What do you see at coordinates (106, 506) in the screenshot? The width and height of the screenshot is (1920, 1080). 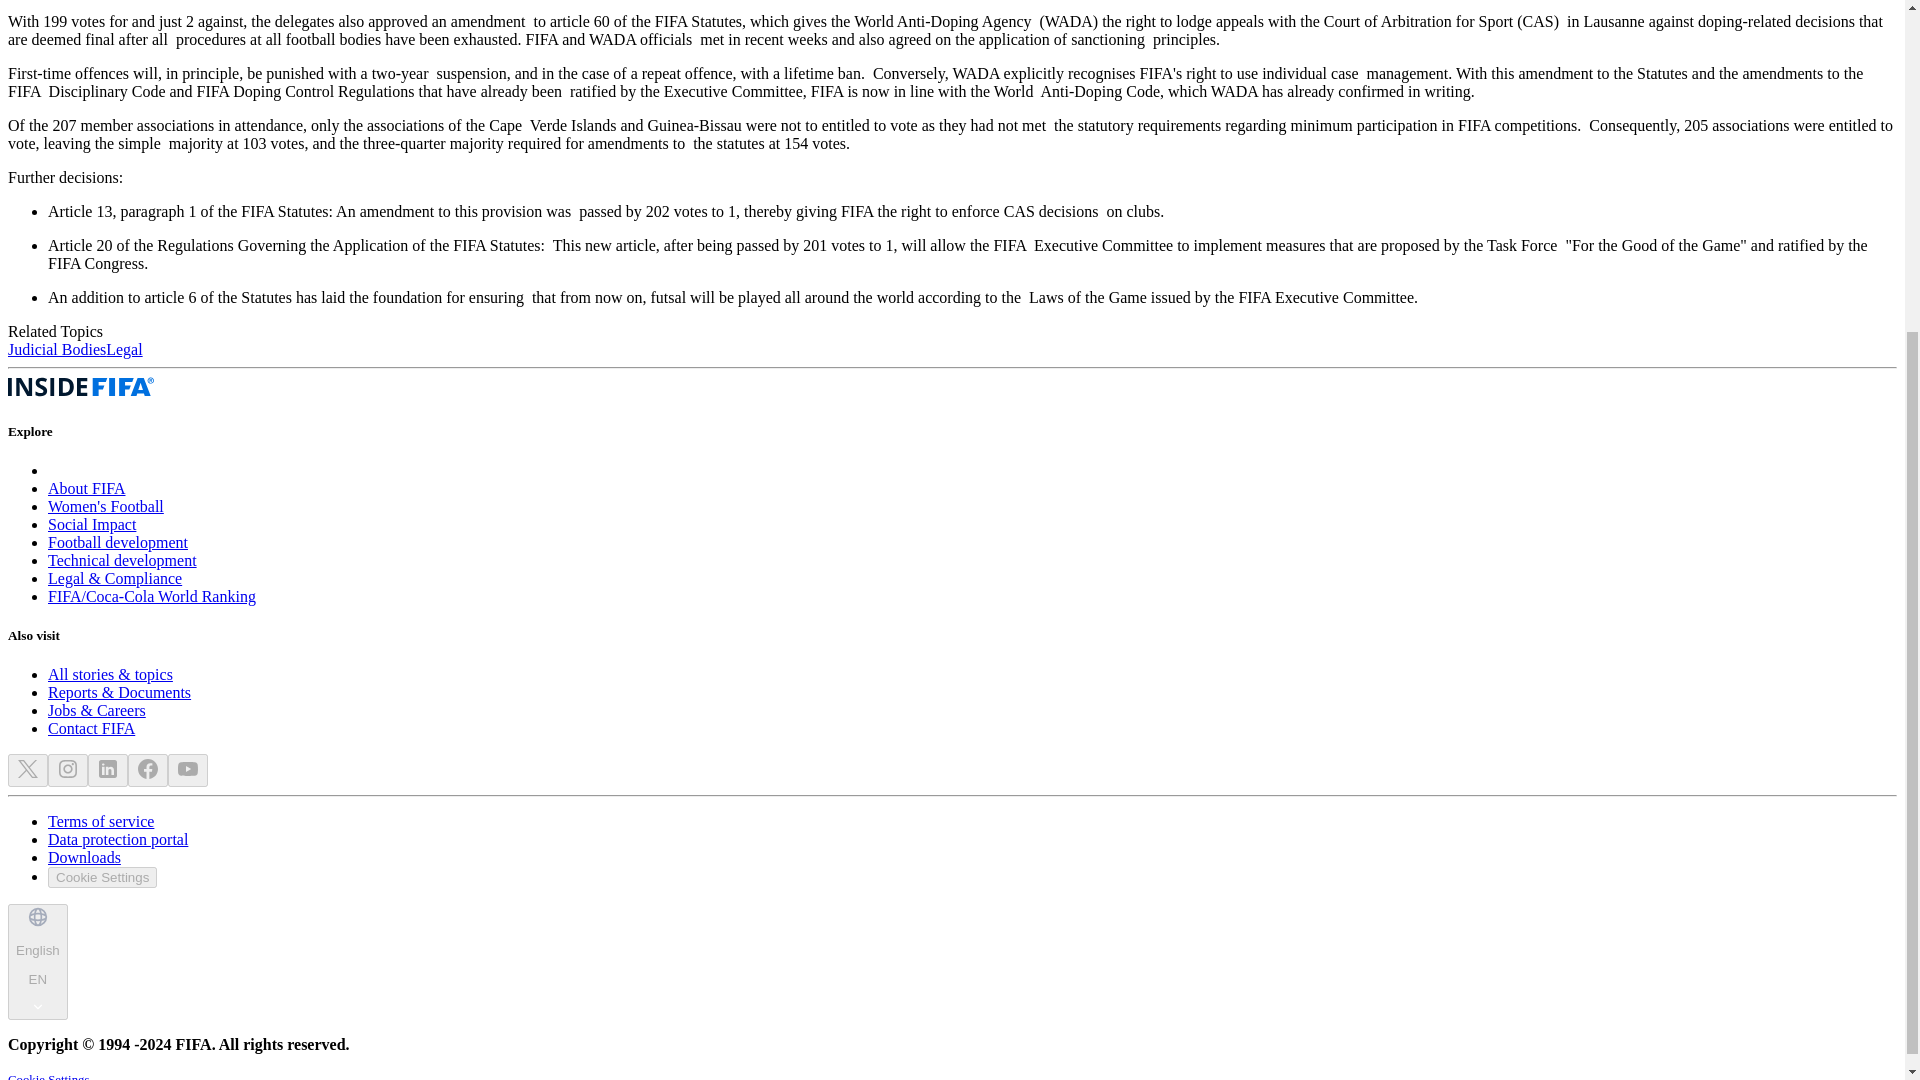 I see `Cookie Settings` at bounding box center [106, 506].